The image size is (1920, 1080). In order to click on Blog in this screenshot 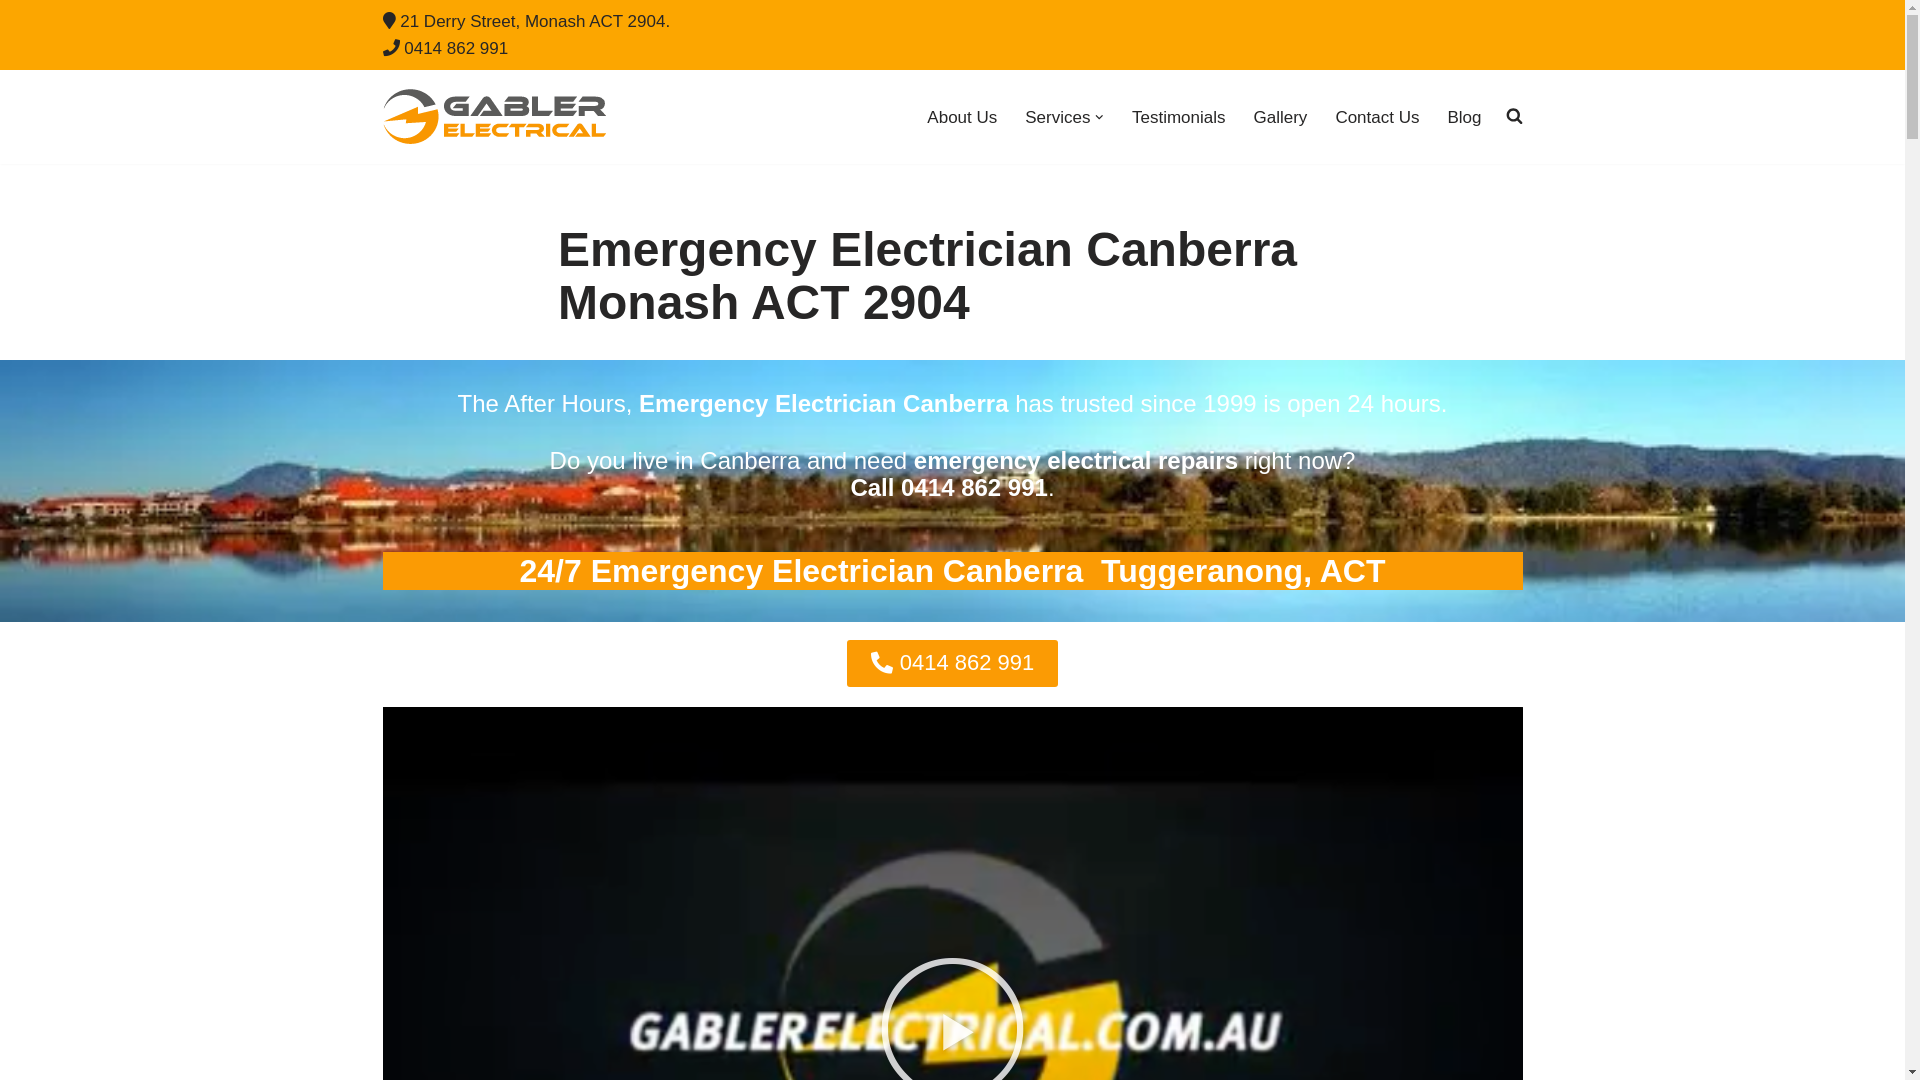, I will do `click(1464, 117)`.